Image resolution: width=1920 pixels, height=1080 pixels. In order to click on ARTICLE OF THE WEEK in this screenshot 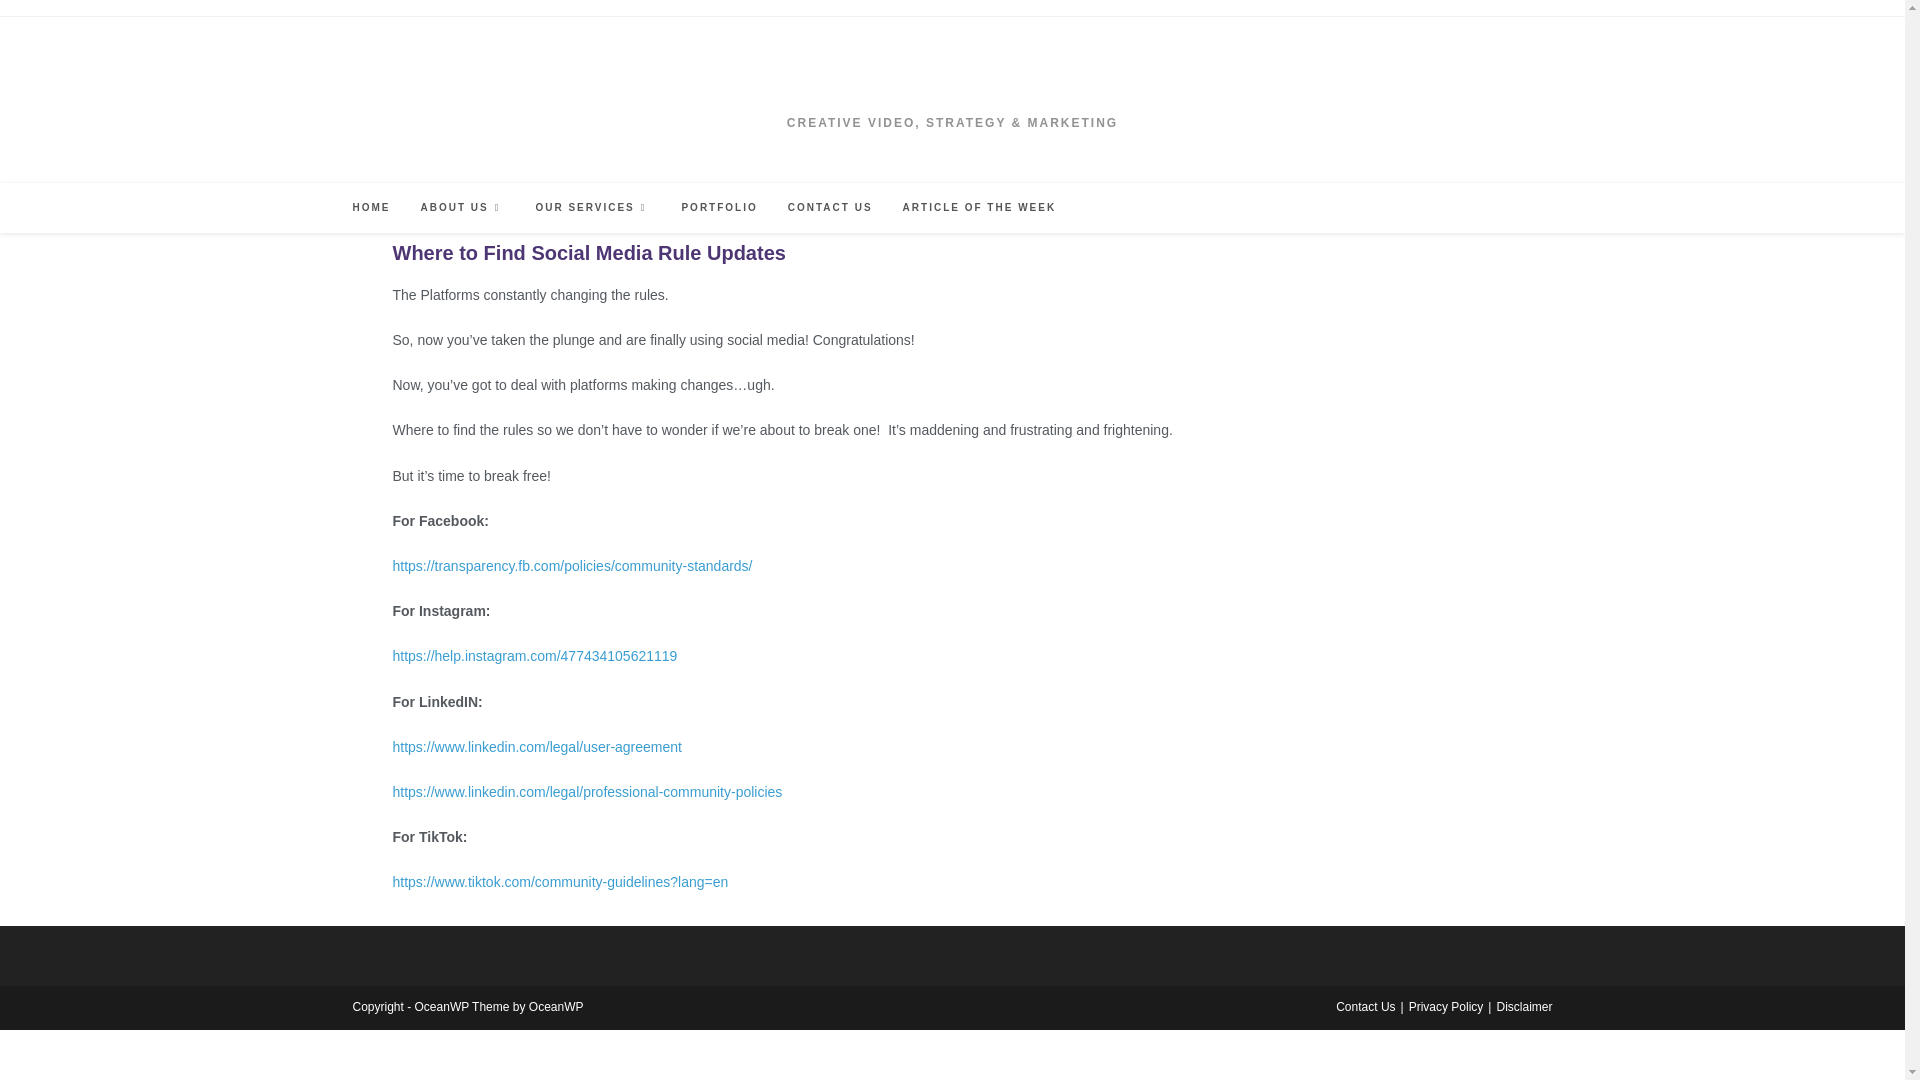, I will do `click(979, 207)`.